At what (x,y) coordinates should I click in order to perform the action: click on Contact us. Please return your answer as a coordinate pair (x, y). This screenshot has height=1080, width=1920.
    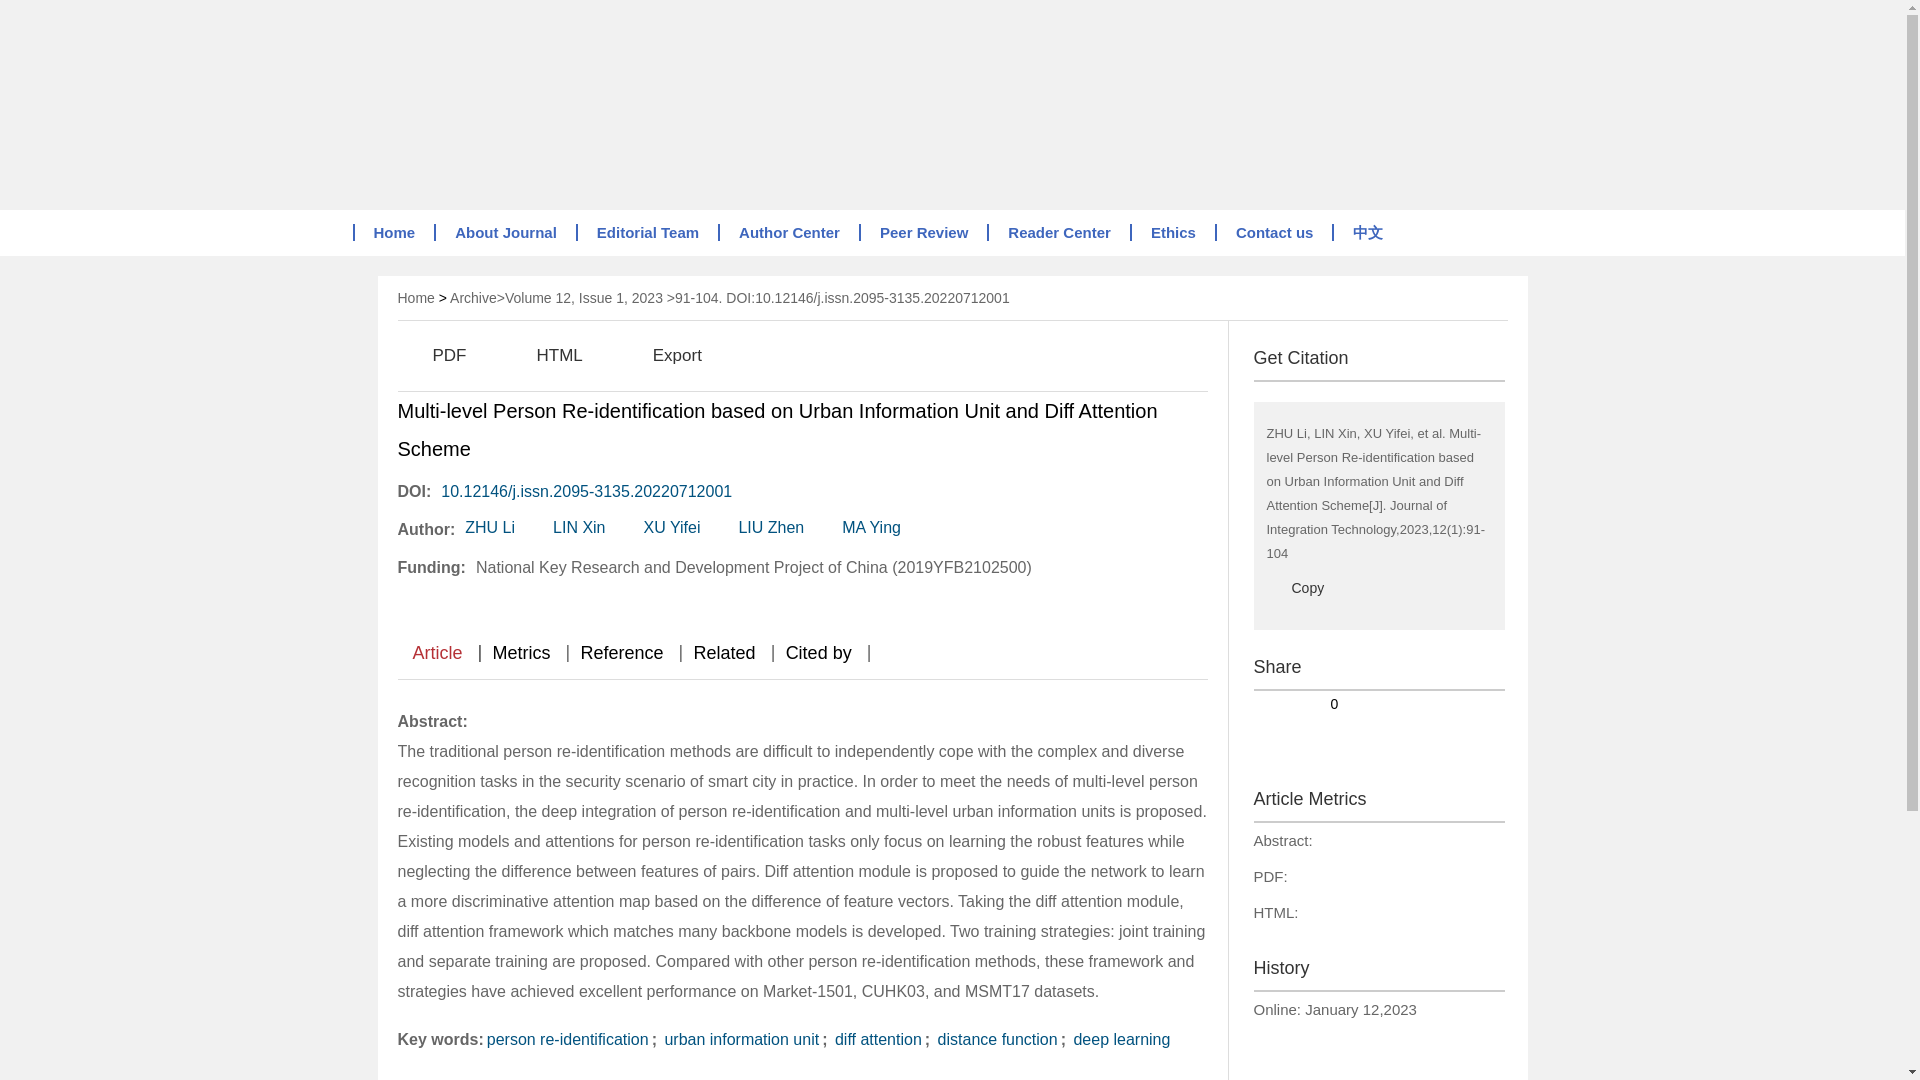
    Looking at the image, I should click on (1274, 232).